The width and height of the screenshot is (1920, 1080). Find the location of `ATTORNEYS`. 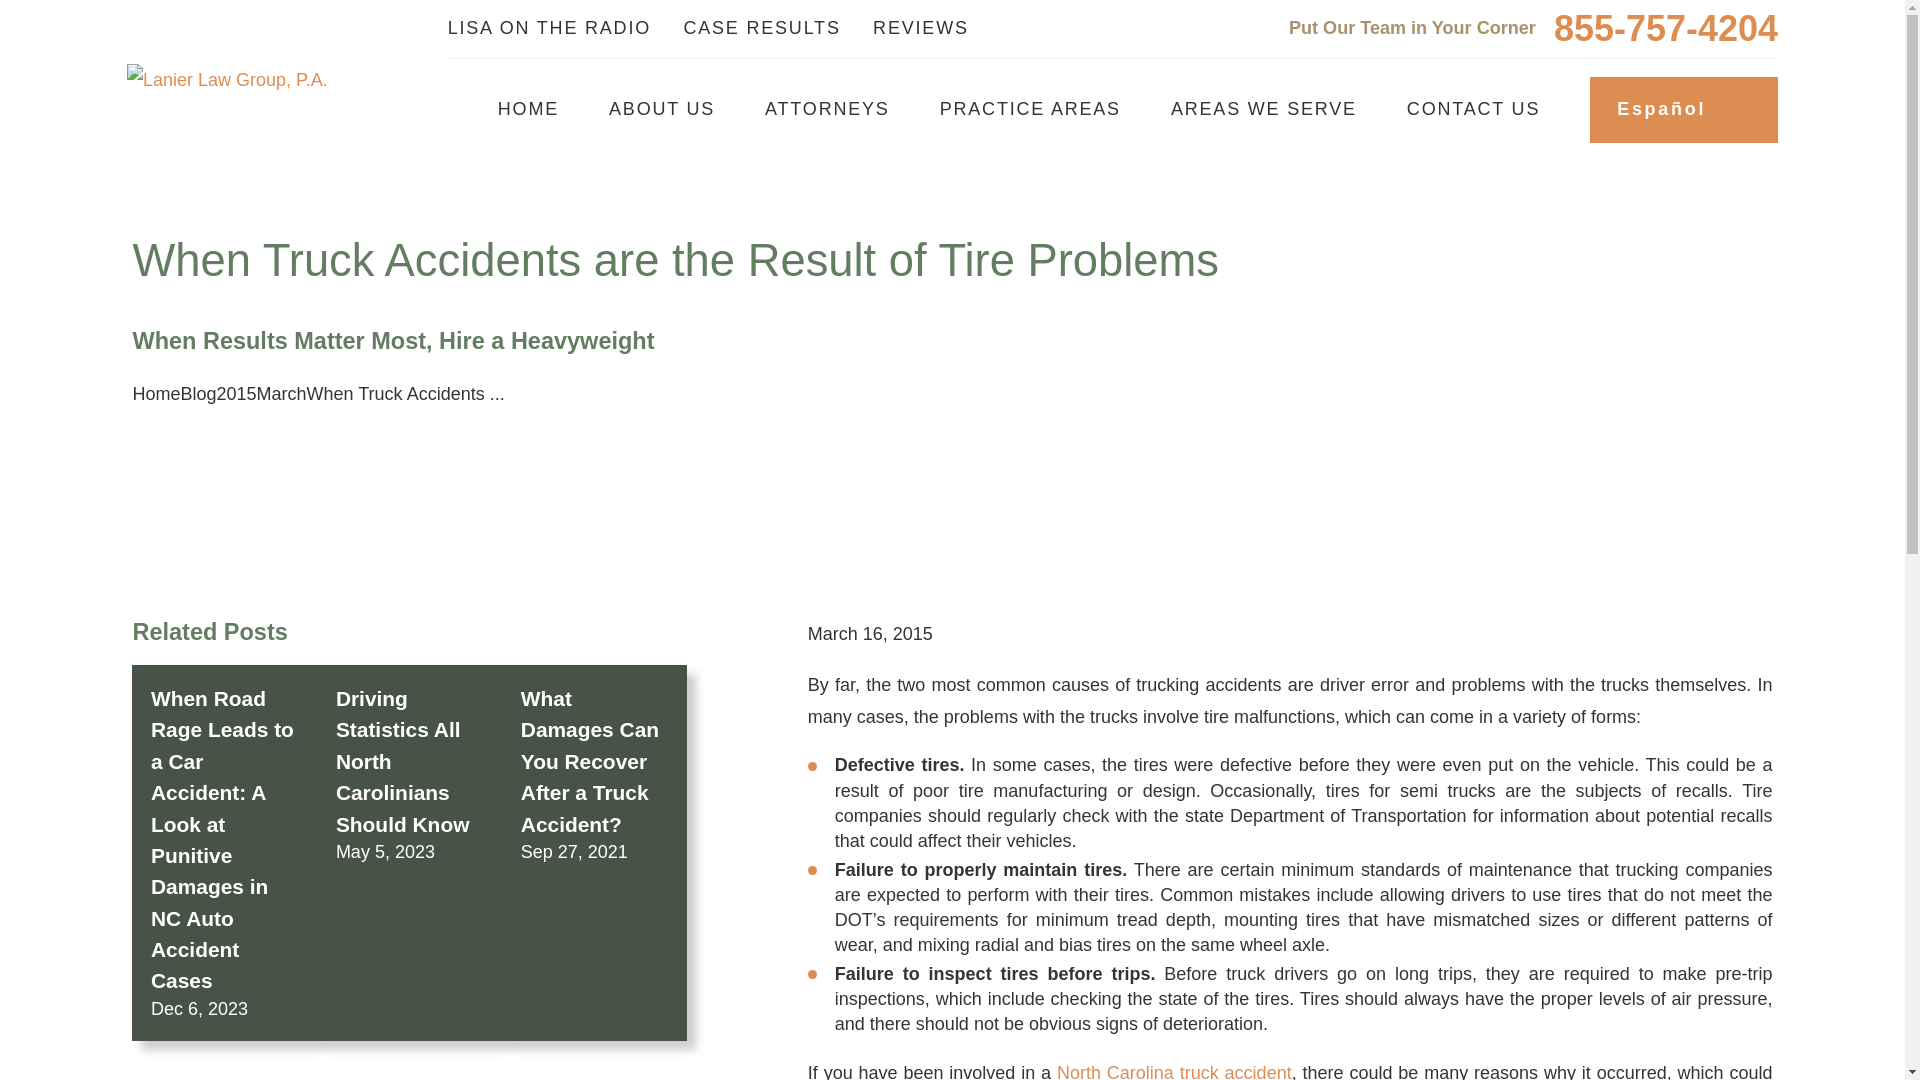

ATTORNEYS is located at coordinates (827, 110).